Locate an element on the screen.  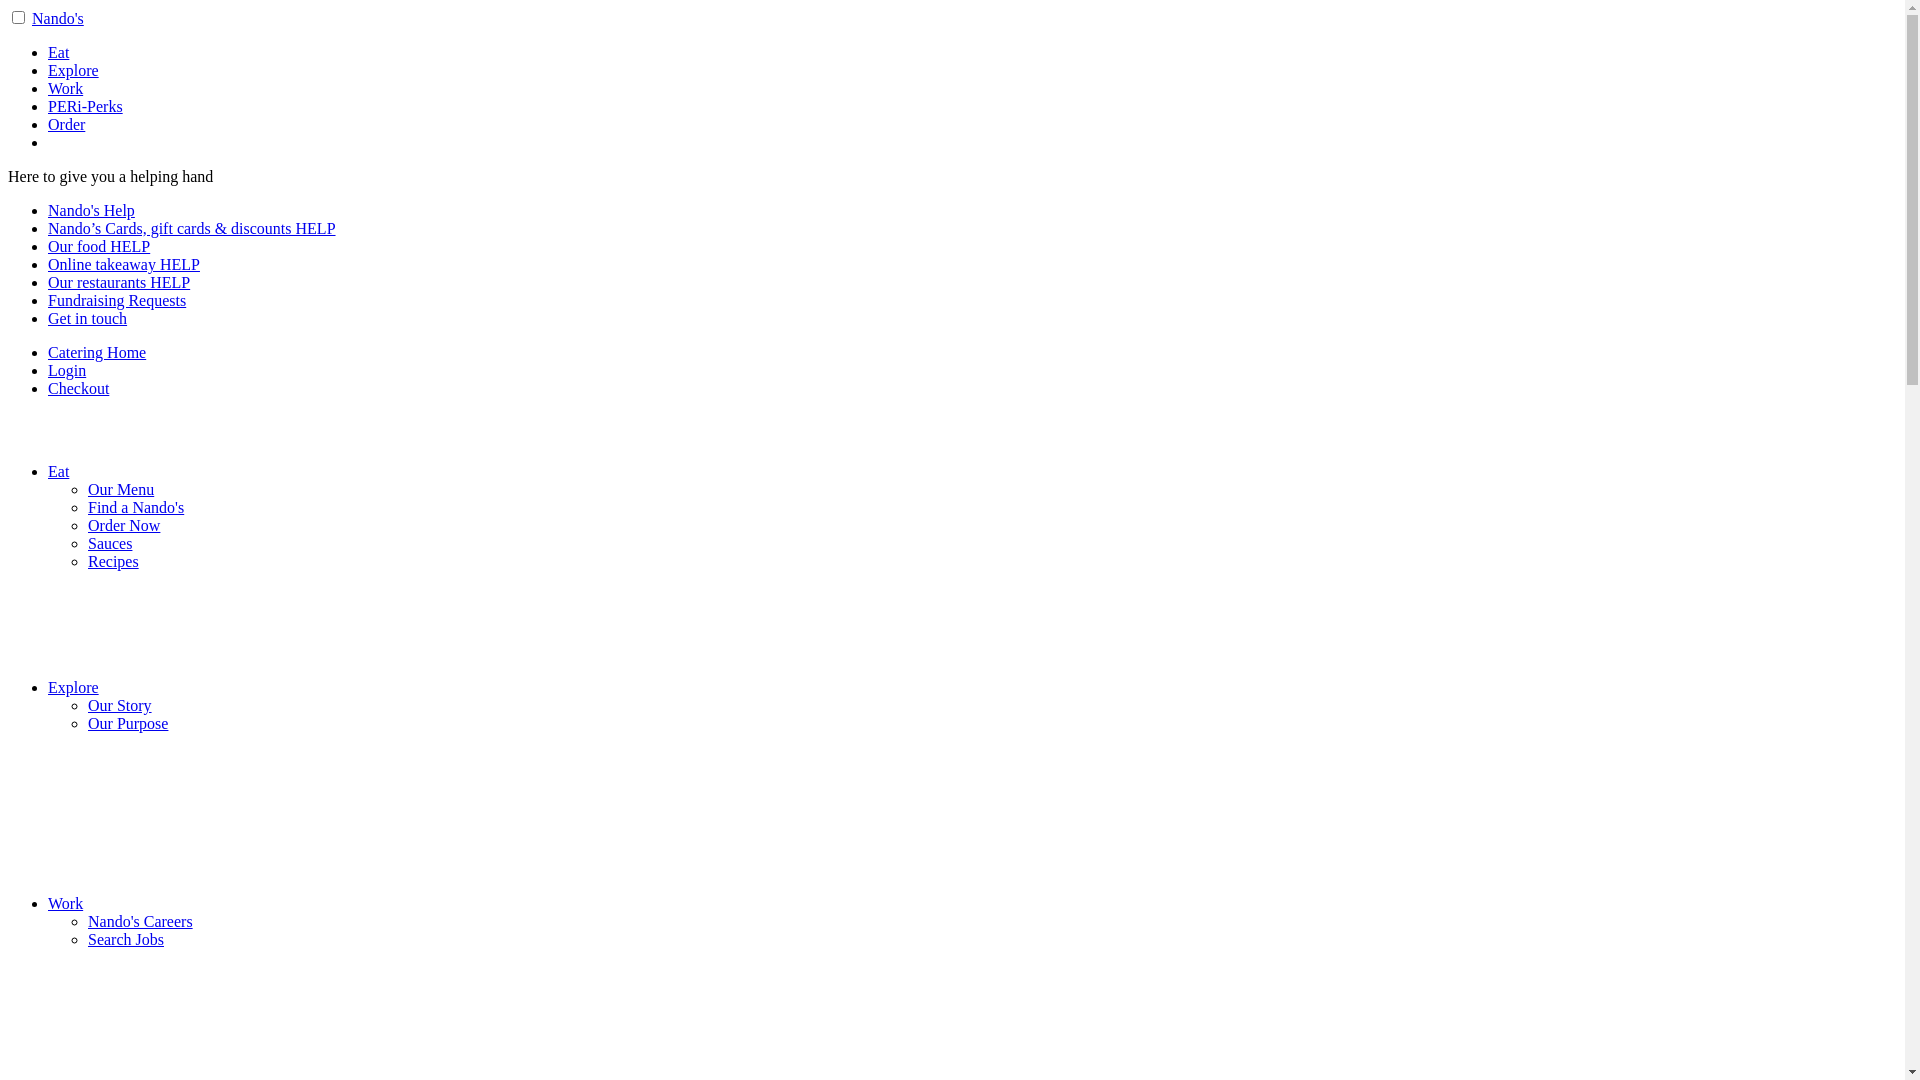
PERi-Perks is located at coordinates (85, 106).